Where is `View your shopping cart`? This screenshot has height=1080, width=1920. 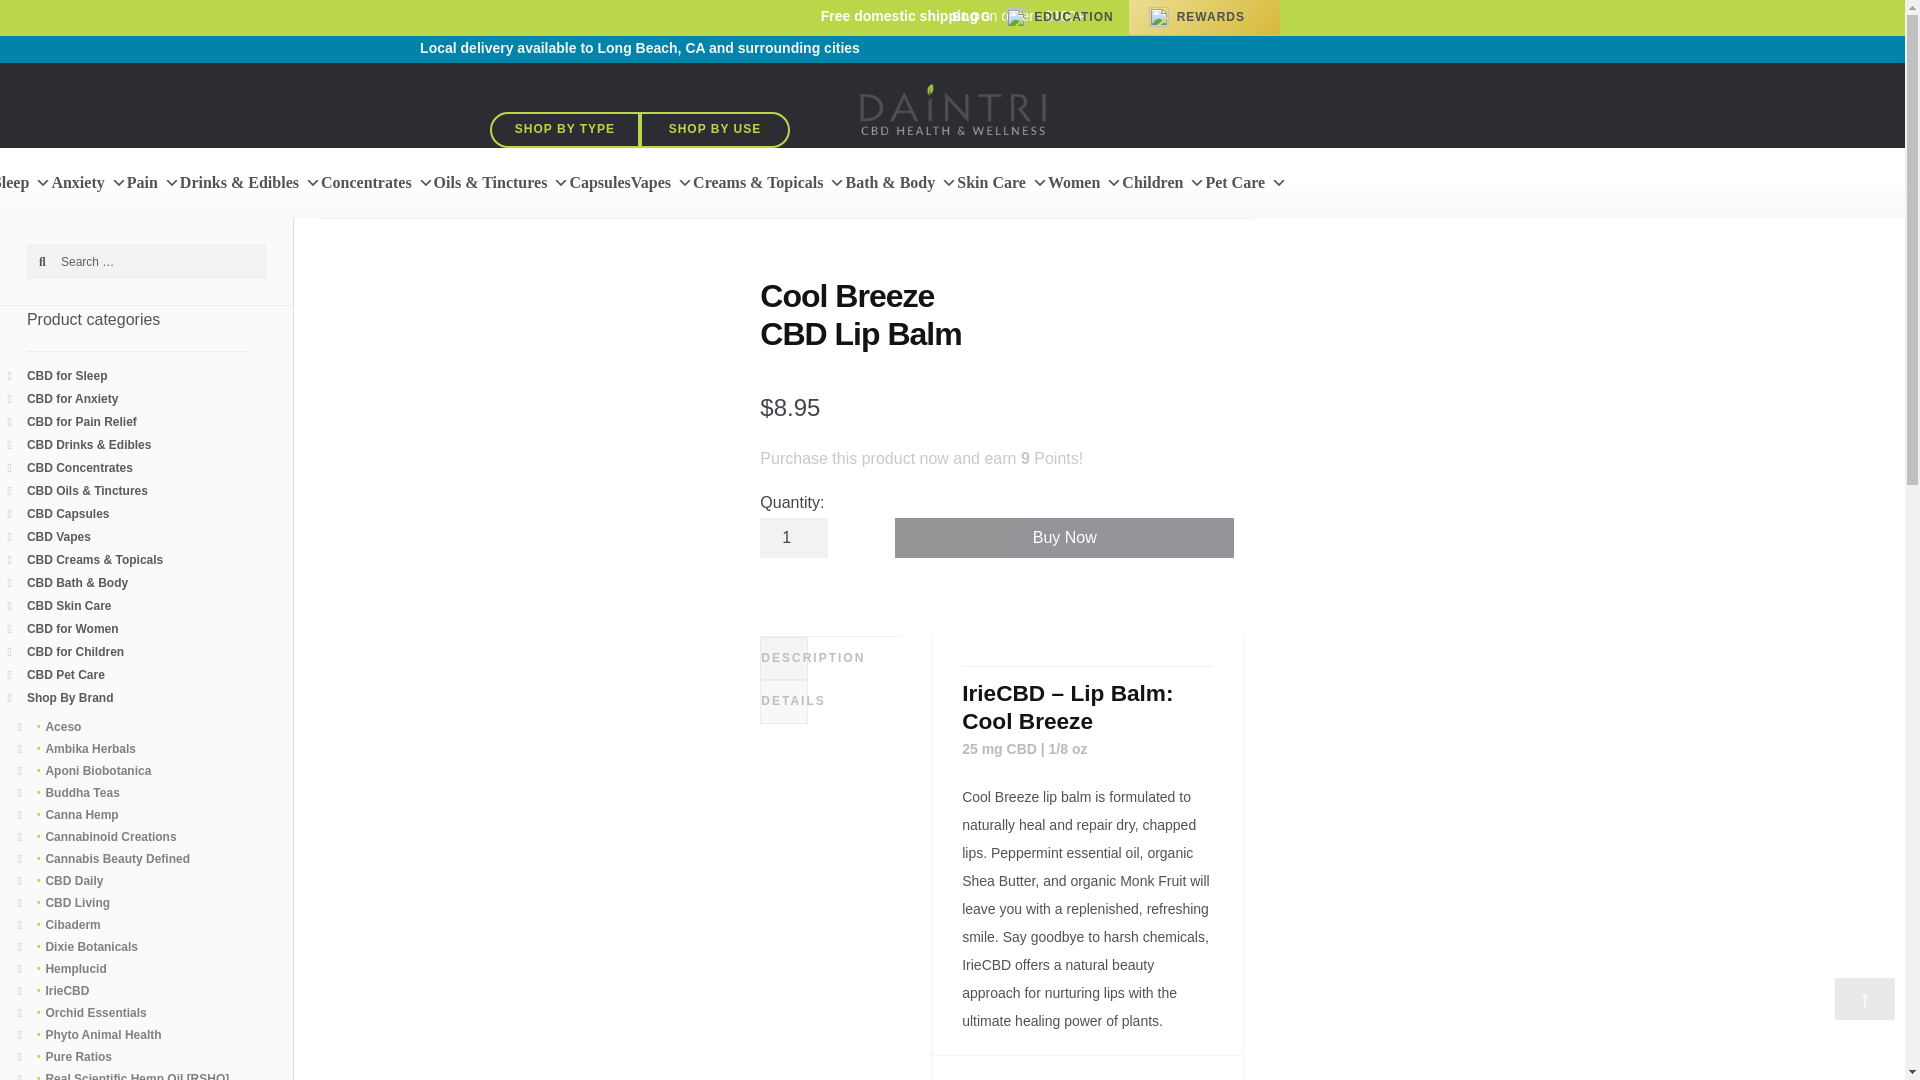
View your shopping cart is located at coordinates (1215, 48).